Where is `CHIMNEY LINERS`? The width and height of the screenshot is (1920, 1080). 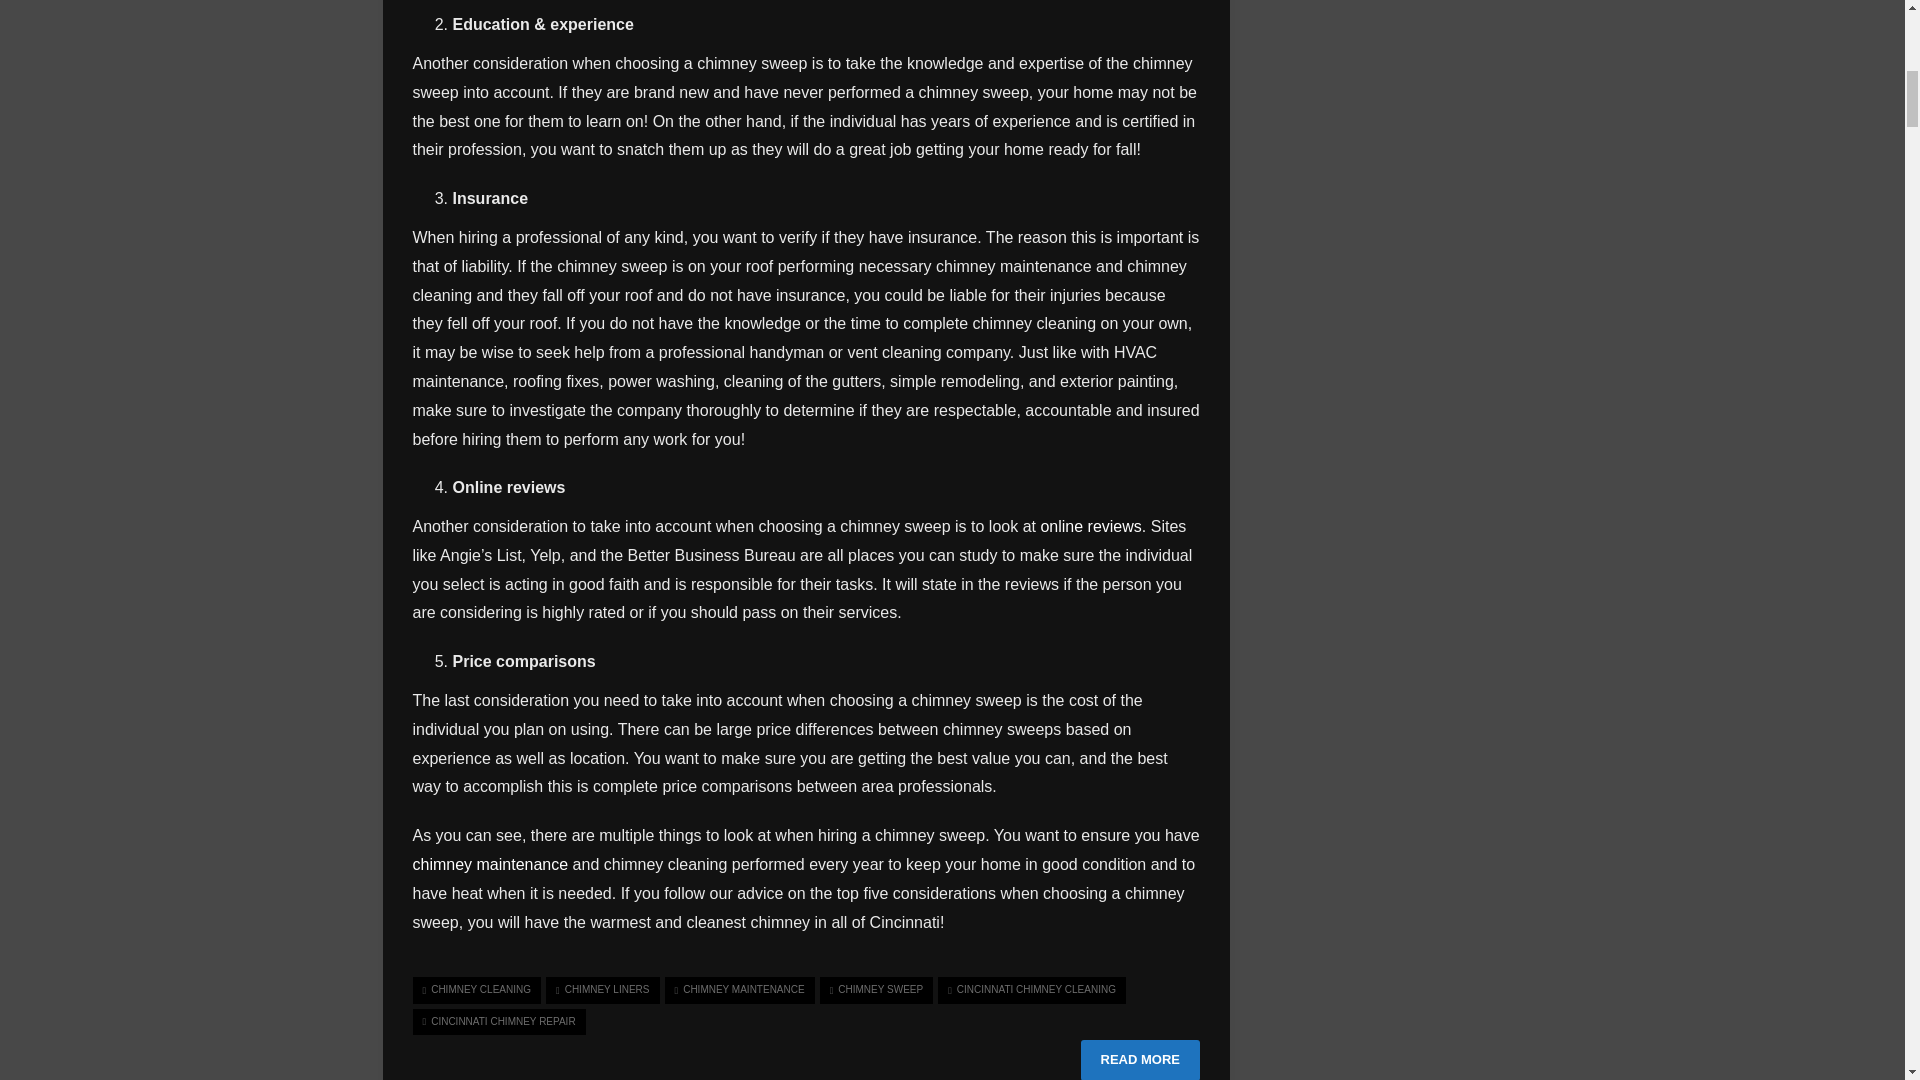 CHIMNEY LINERS is located at coordinates (602, 990).